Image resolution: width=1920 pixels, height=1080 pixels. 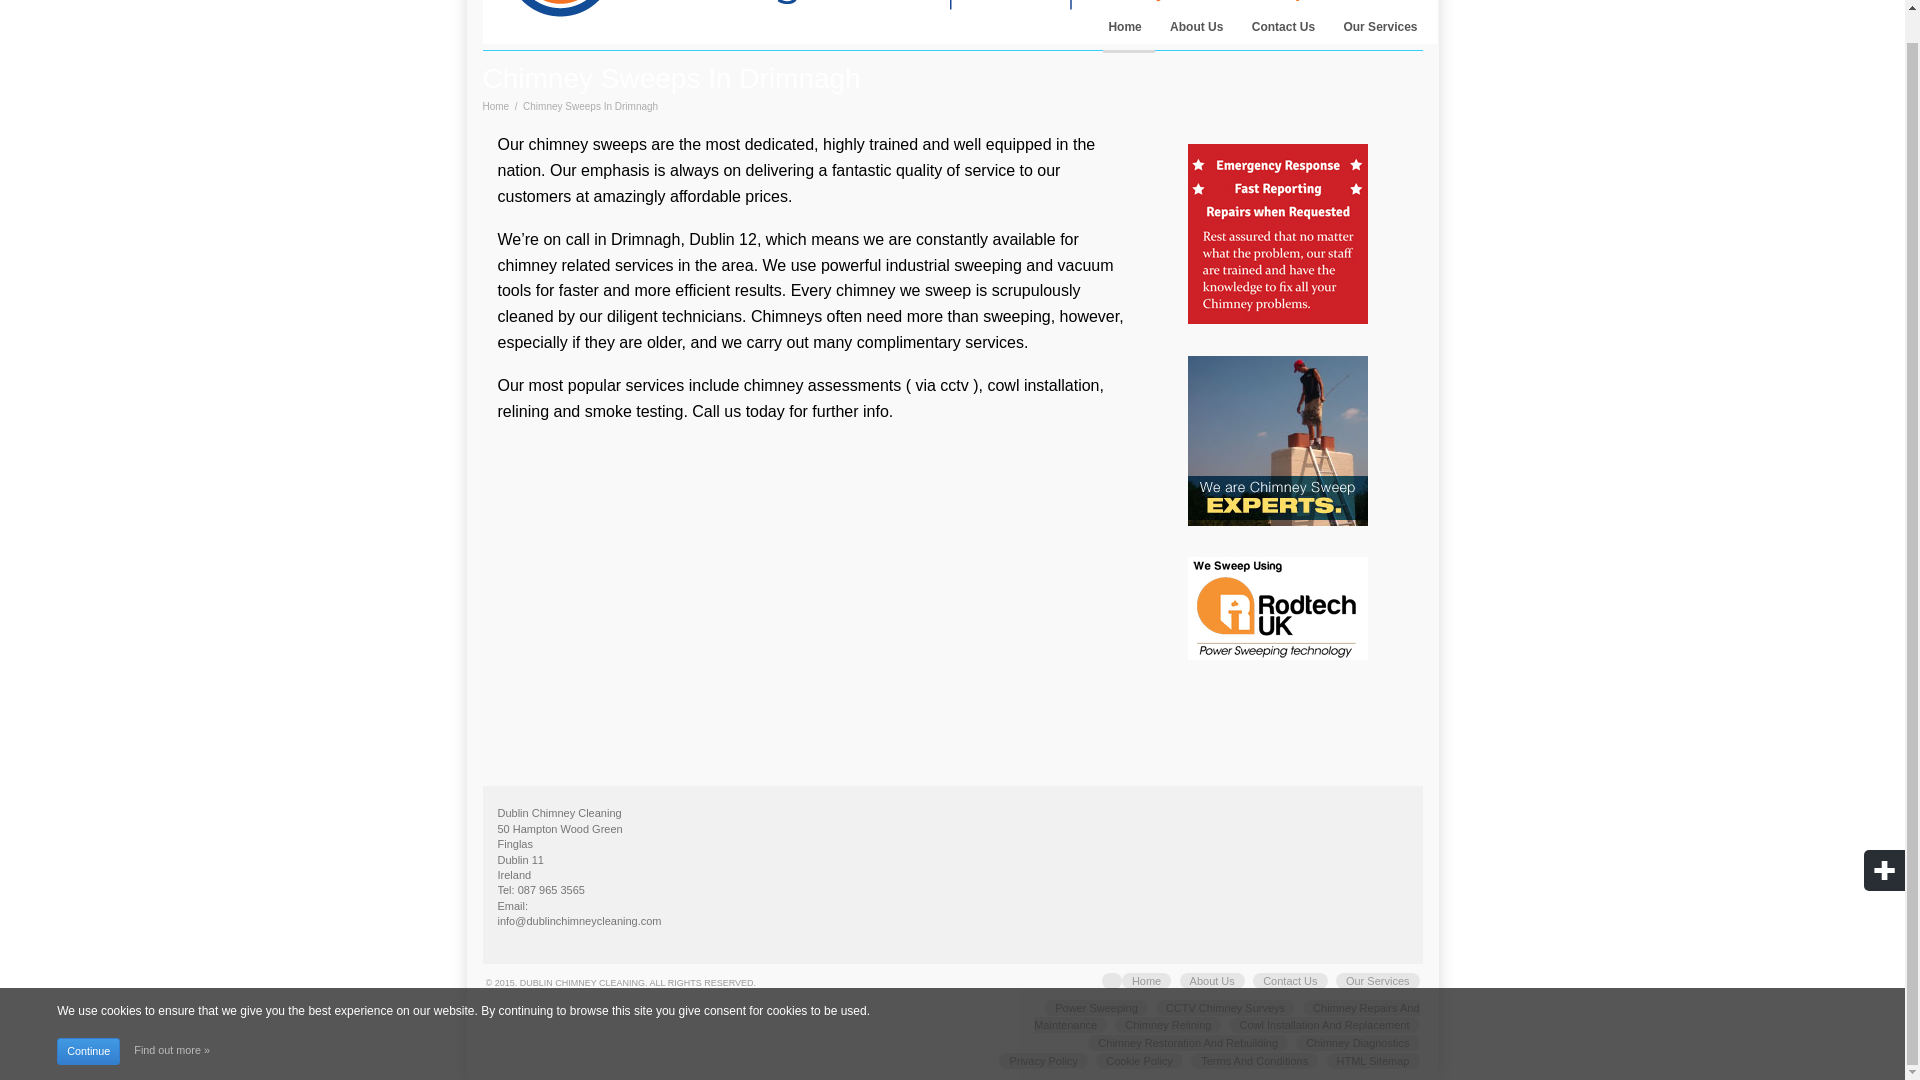 What do you see at coordinates (1196, 32) in the screenshot?
I see `About Us` at bounding box center [1196, 32].